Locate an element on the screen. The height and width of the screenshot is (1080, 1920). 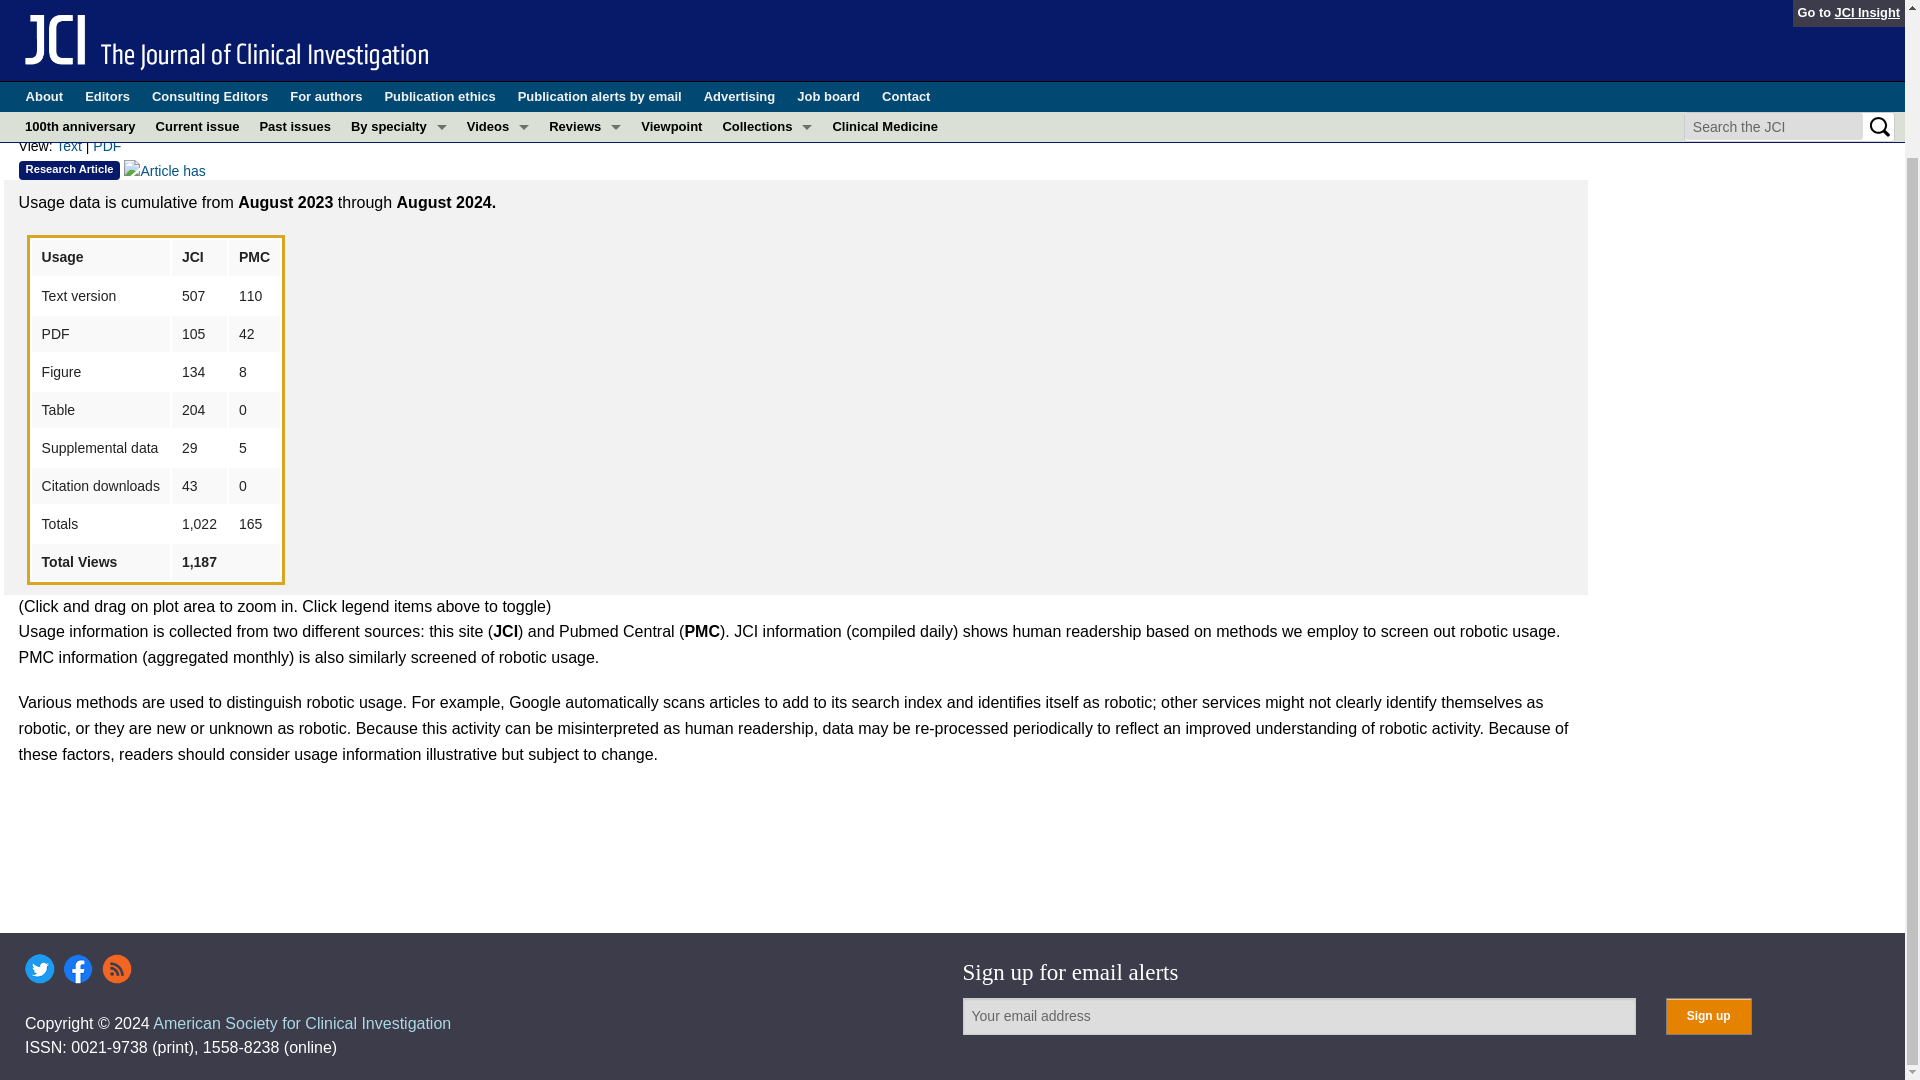
COVID-19 is located at coordinates (398, 1).